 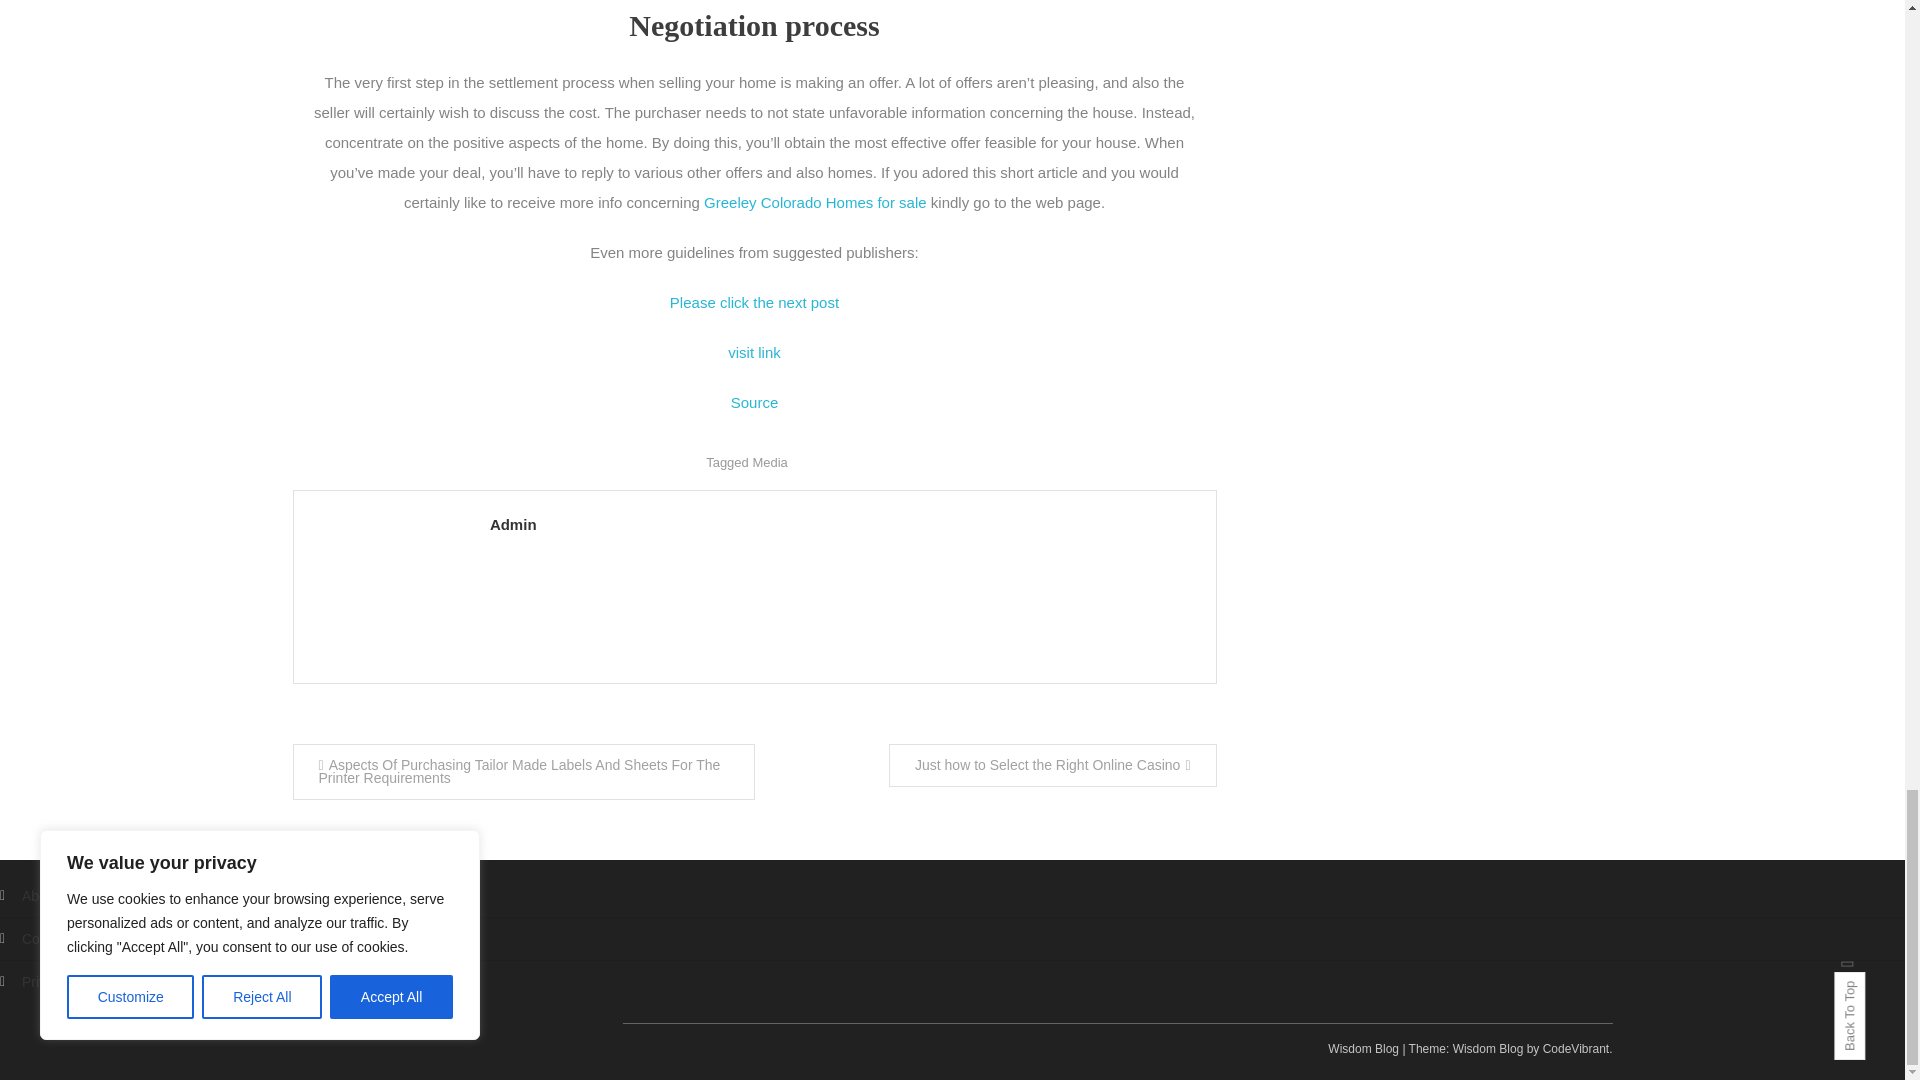 What do you see at coordinates (754, 302) in the screenshot?
I see `Please click the next post` at bounding box center [754, 302].